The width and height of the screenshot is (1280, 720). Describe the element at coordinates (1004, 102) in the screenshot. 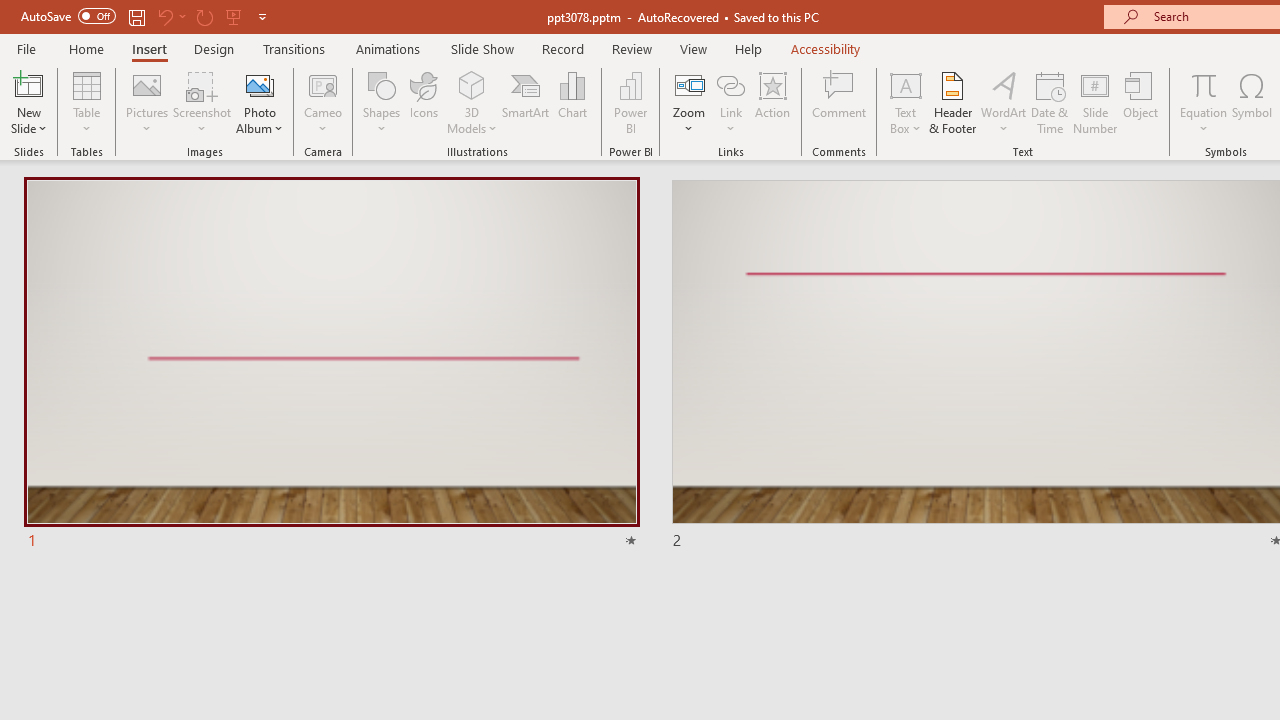

I see `WordArt` at that location.